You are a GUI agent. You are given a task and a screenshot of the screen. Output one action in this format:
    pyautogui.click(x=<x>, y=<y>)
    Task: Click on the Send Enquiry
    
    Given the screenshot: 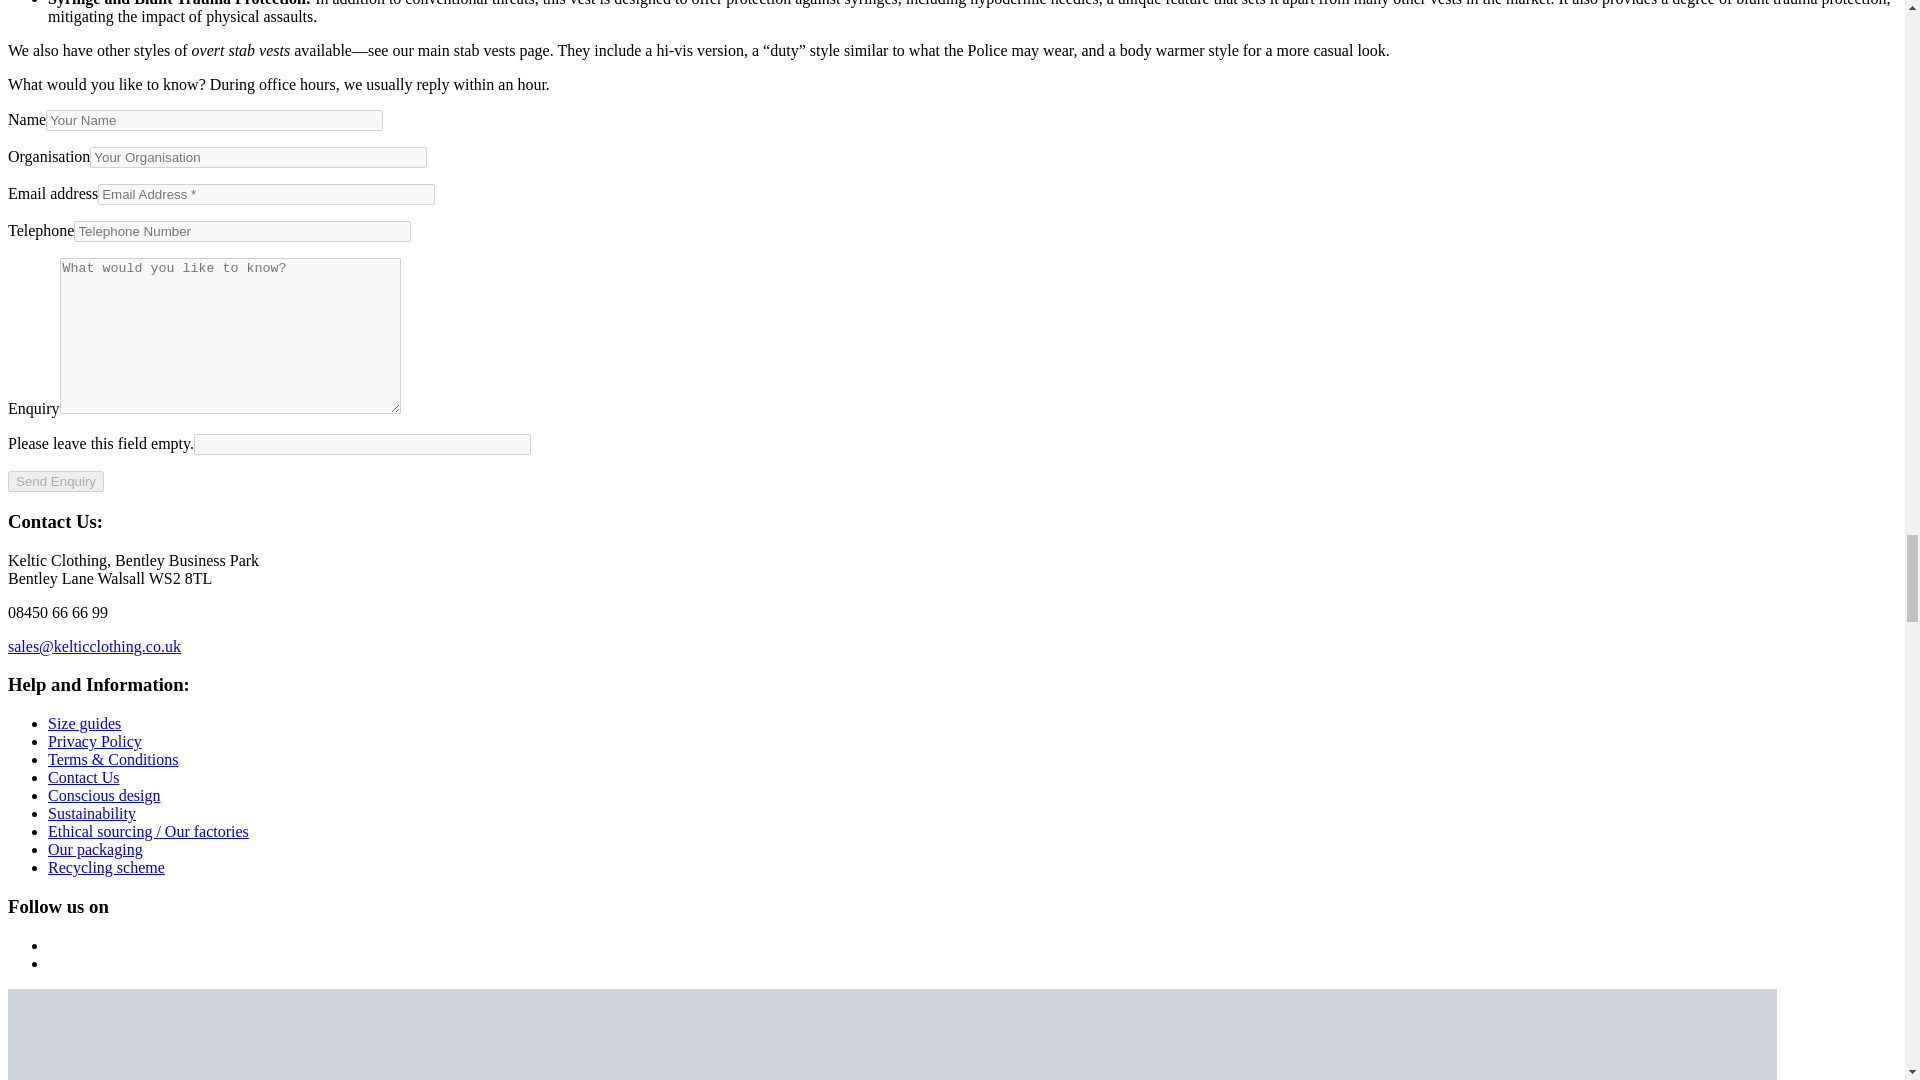 What is the action you would take?
    pyautogui.click(x=55, y=481)
    